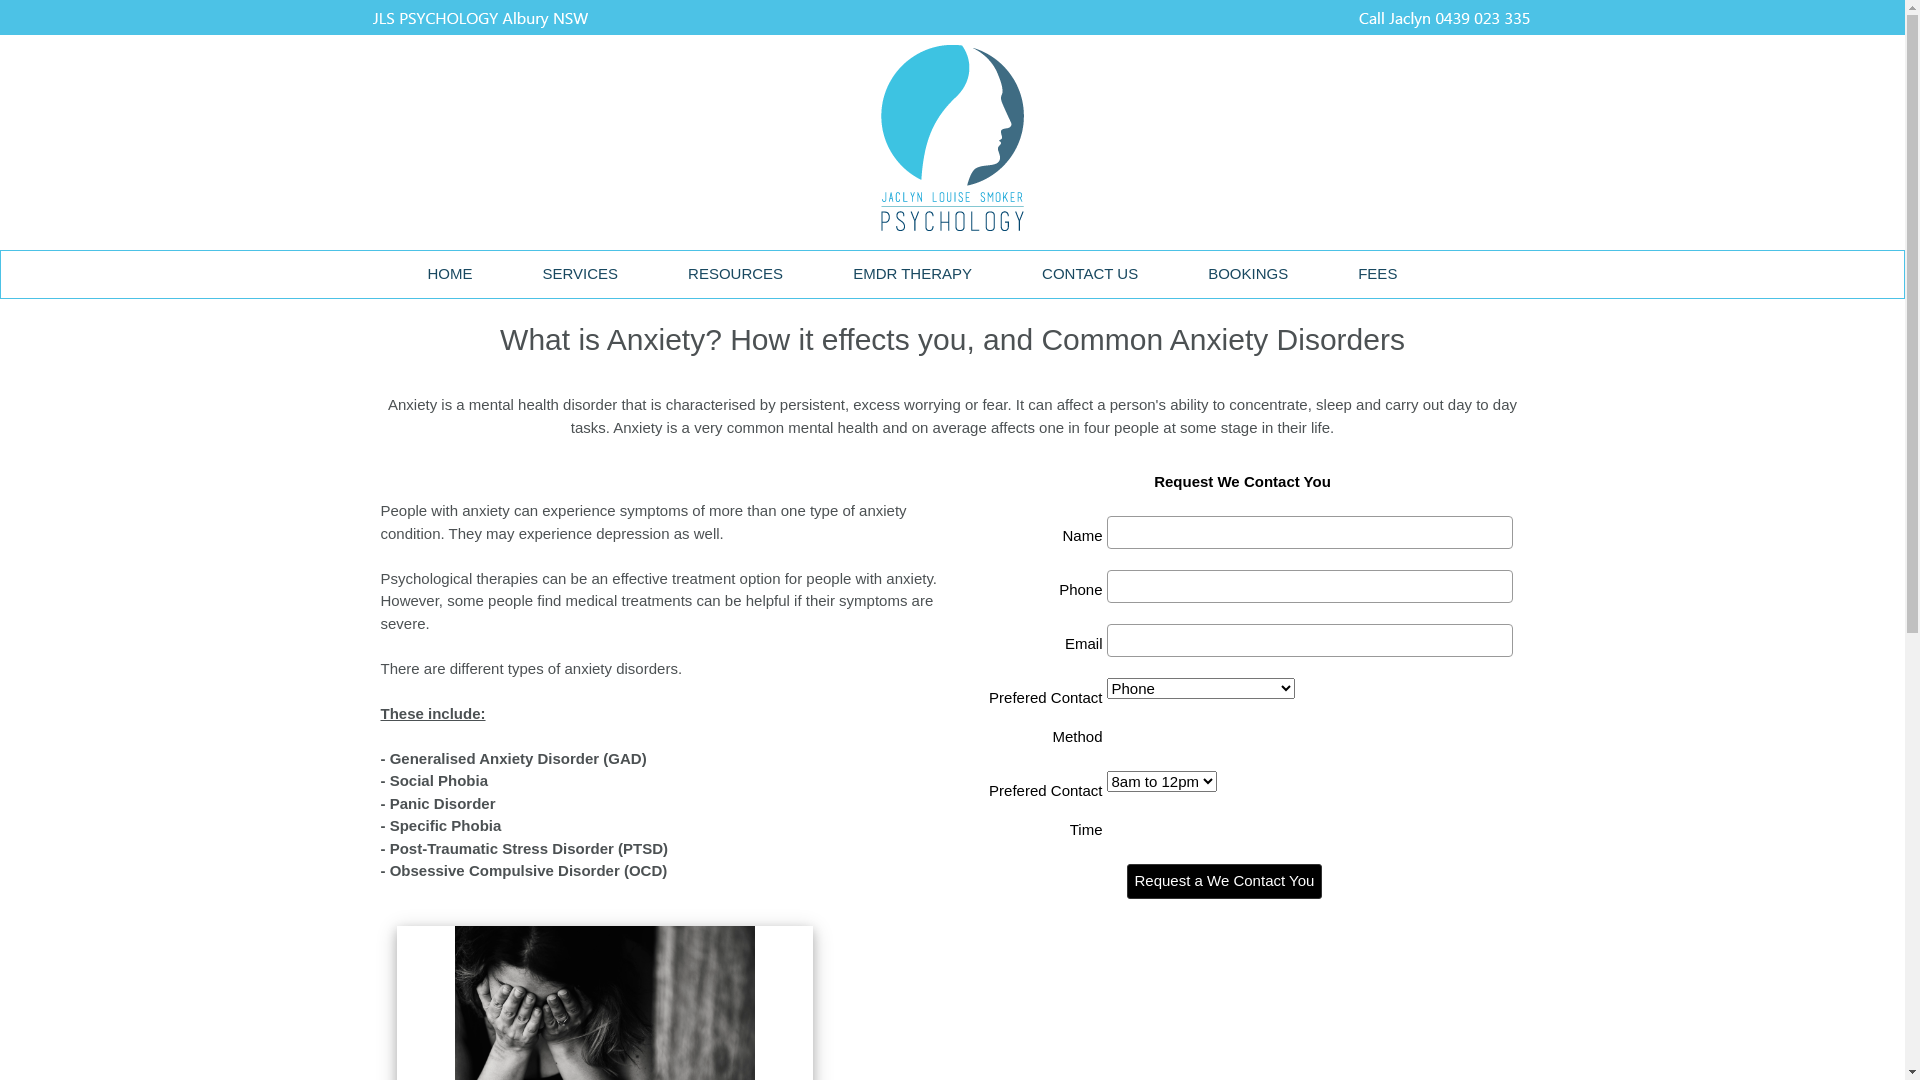  What do you see at coordinates (736, 274) in the screenshot?
I see `RESOURCES` at bounding box center [736, 274].